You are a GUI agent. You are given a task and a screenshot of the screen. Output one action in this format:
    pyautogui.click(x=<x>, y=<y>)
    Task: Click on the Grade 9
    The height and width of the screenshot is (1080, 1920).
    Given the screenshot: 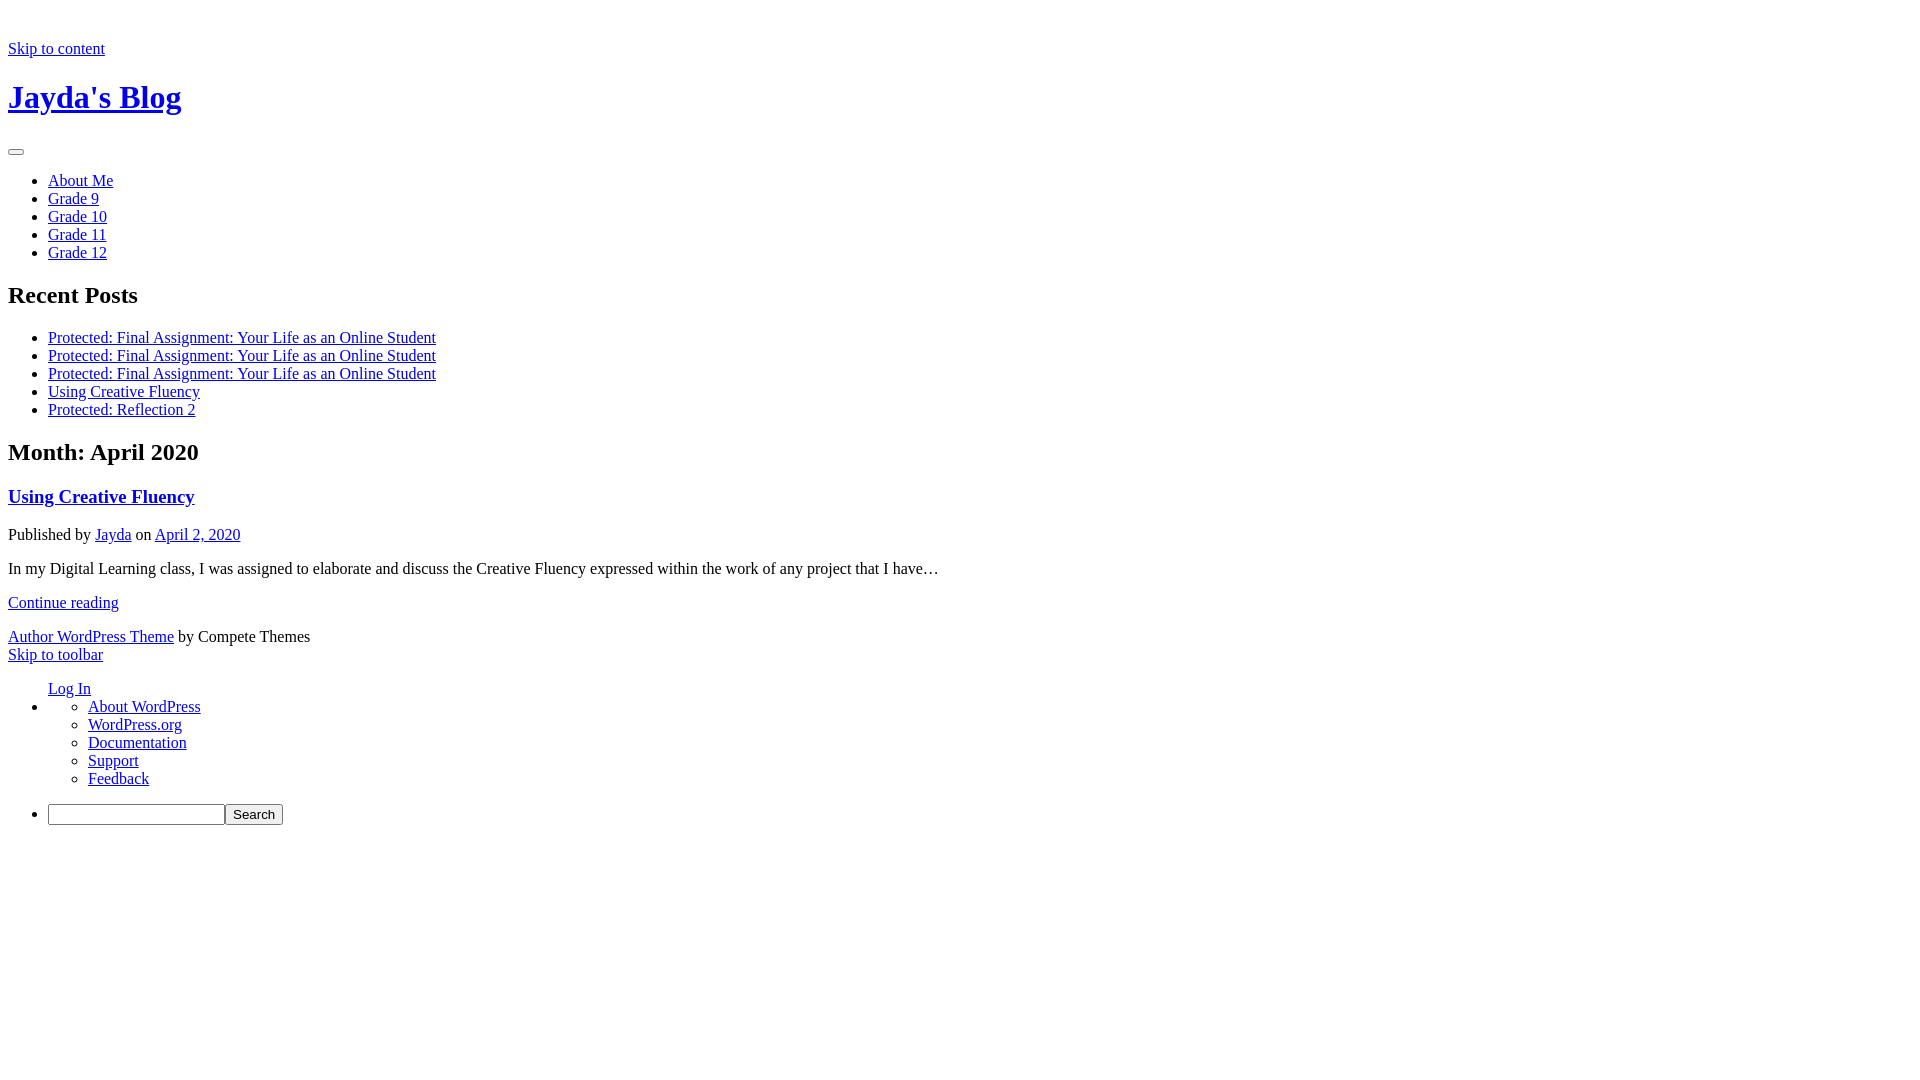 What is the action you would take?
    pyautogui.click(x=74, y=198)
    